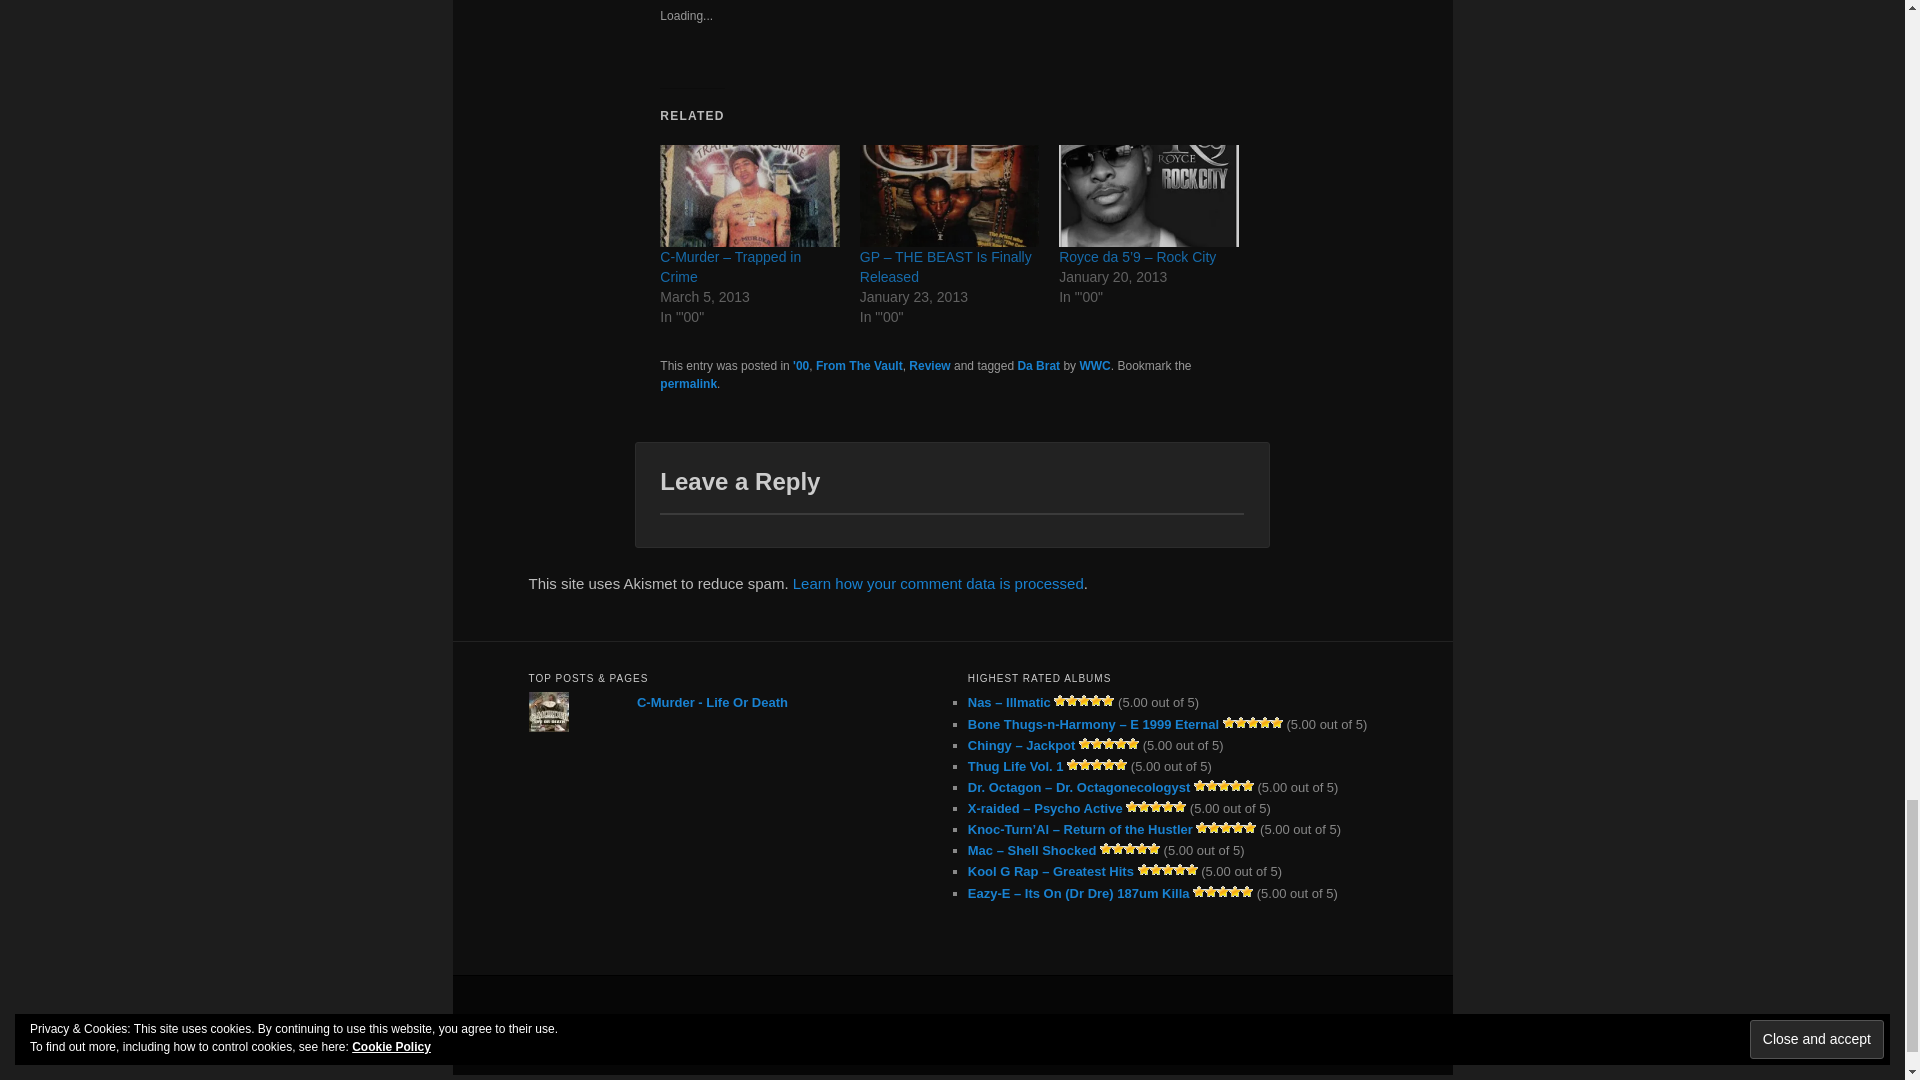 The image size is (1920, 1080). I want to click on C-Murder - Life Or Death, so click(712, 702).